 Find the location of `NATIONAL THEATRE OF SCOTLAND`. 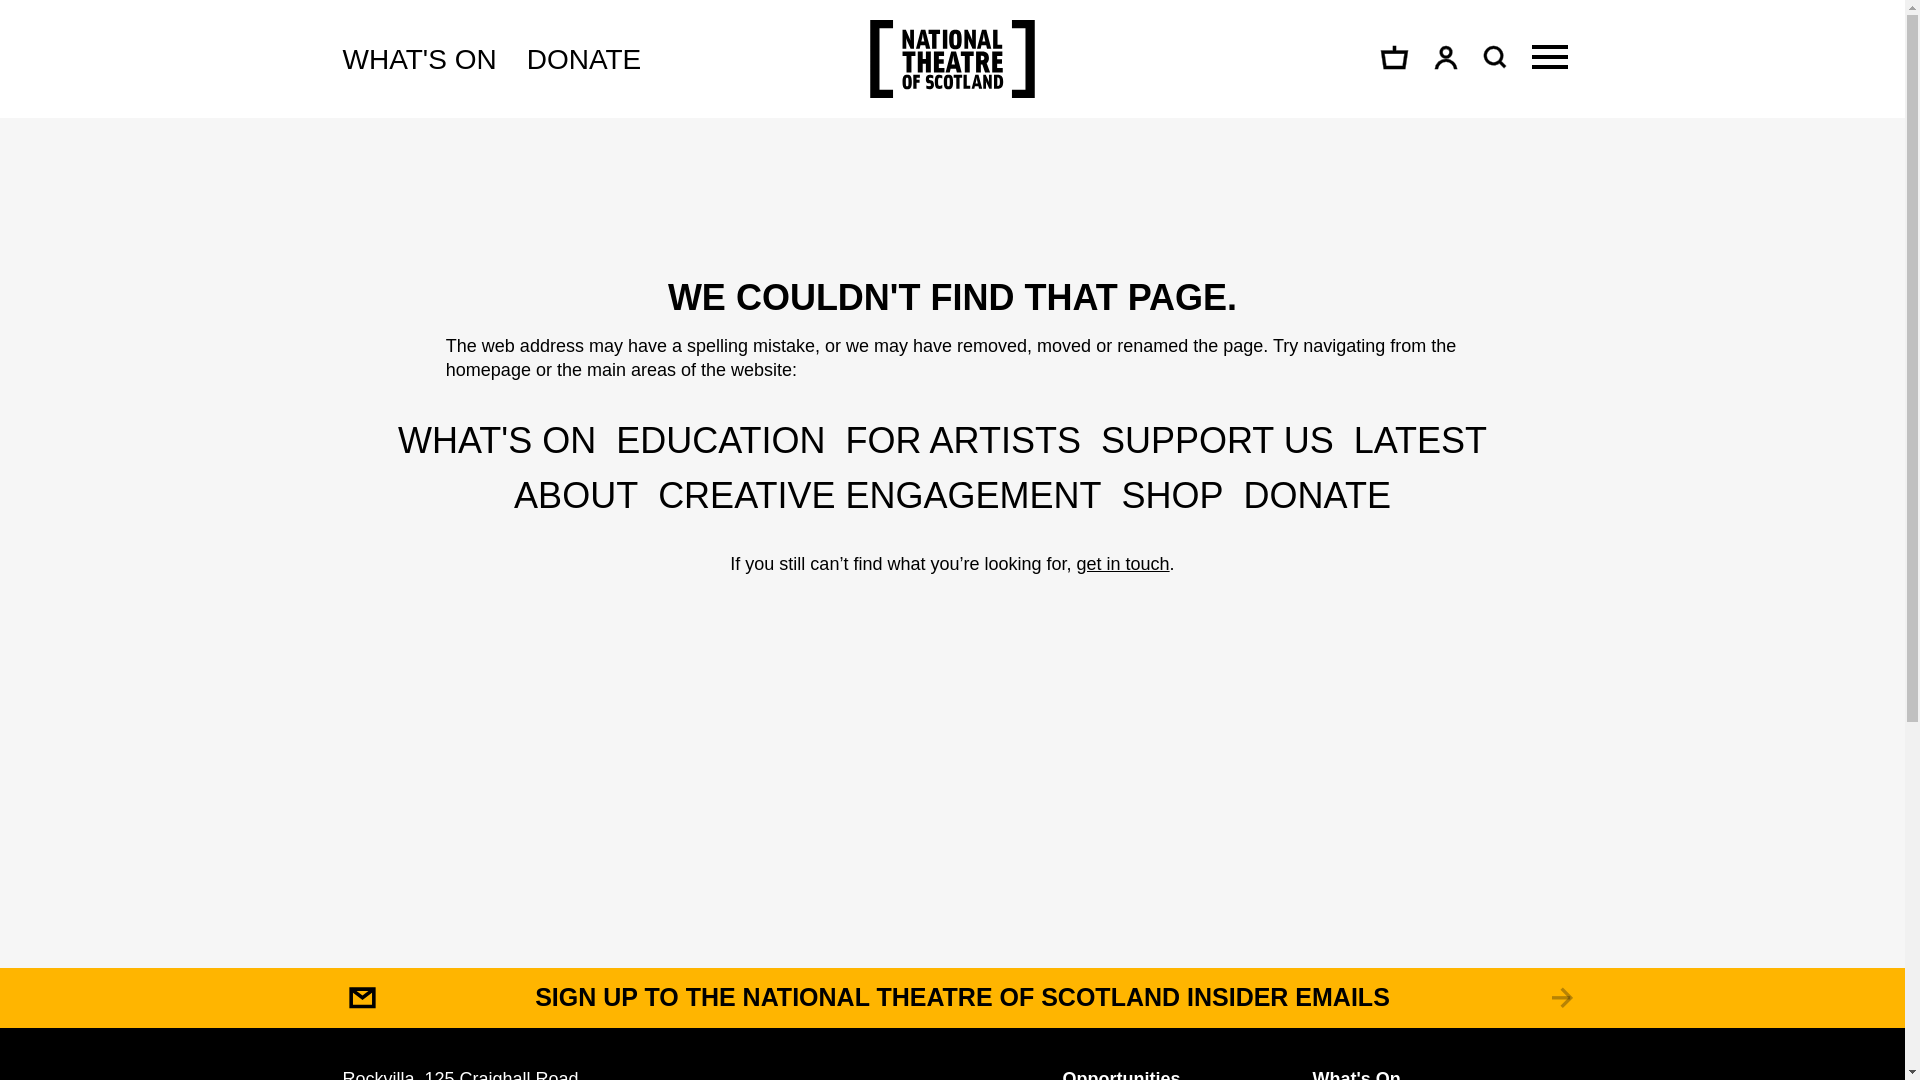

NATIONAL THEATRE OF SCOTLAND is located at coordinates (952, 59).